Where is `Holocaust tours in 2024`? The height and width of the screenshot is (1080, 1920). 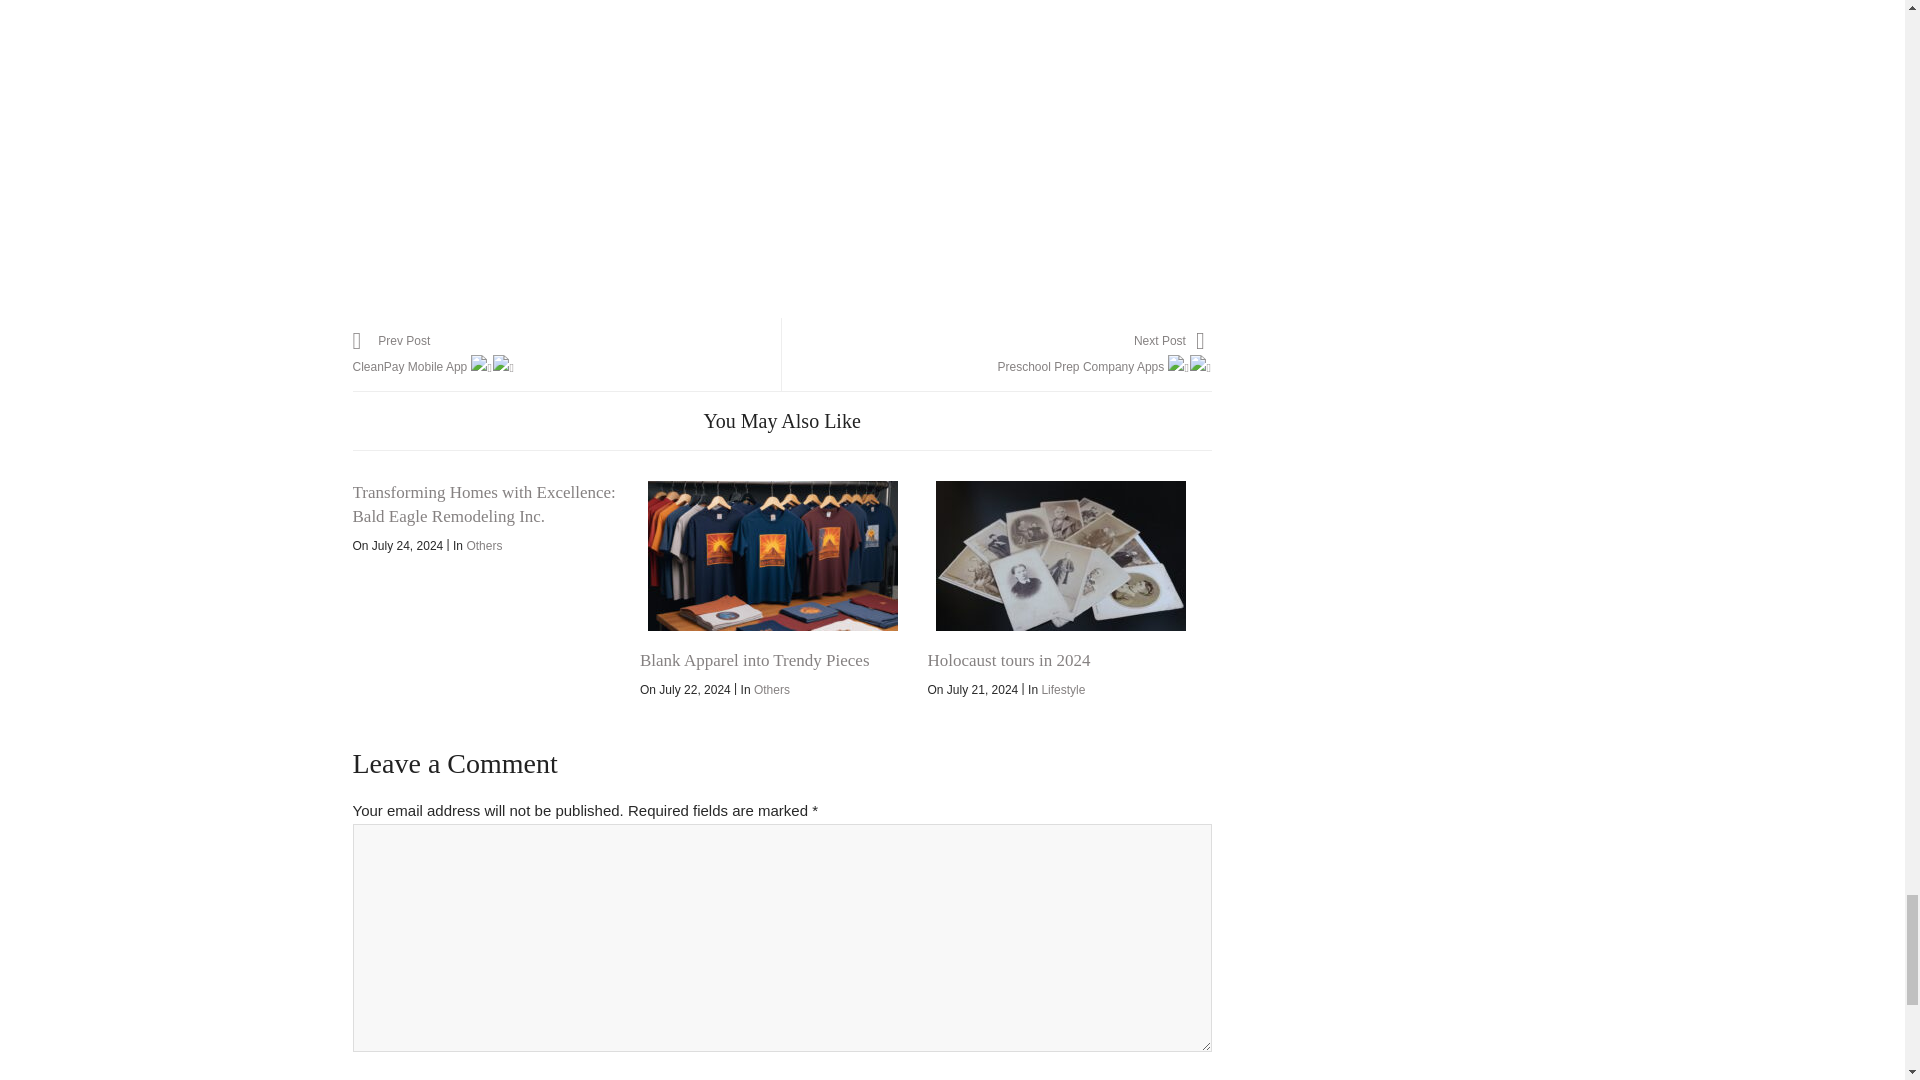
Holocaust tours in 2024 is located at coordinates (754, 660).